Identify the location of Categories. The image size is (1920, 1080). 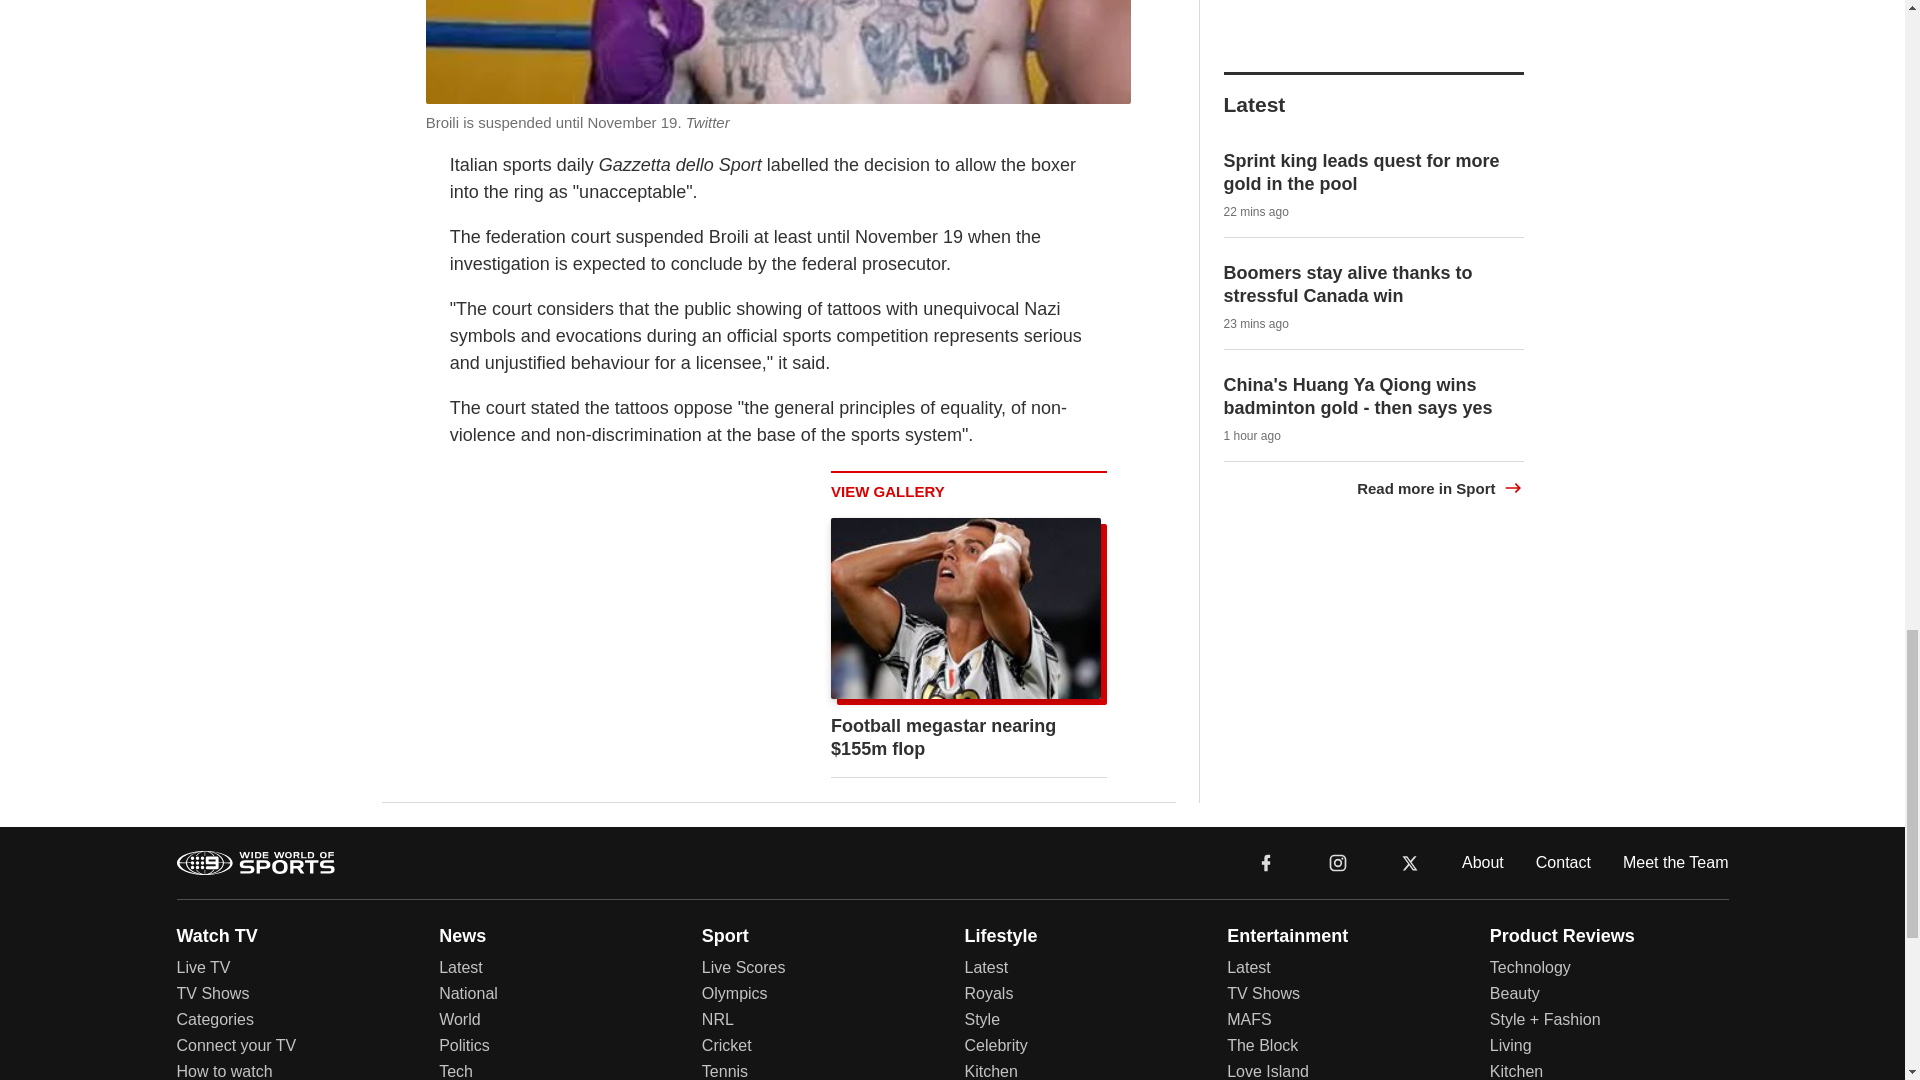
(214, 838).